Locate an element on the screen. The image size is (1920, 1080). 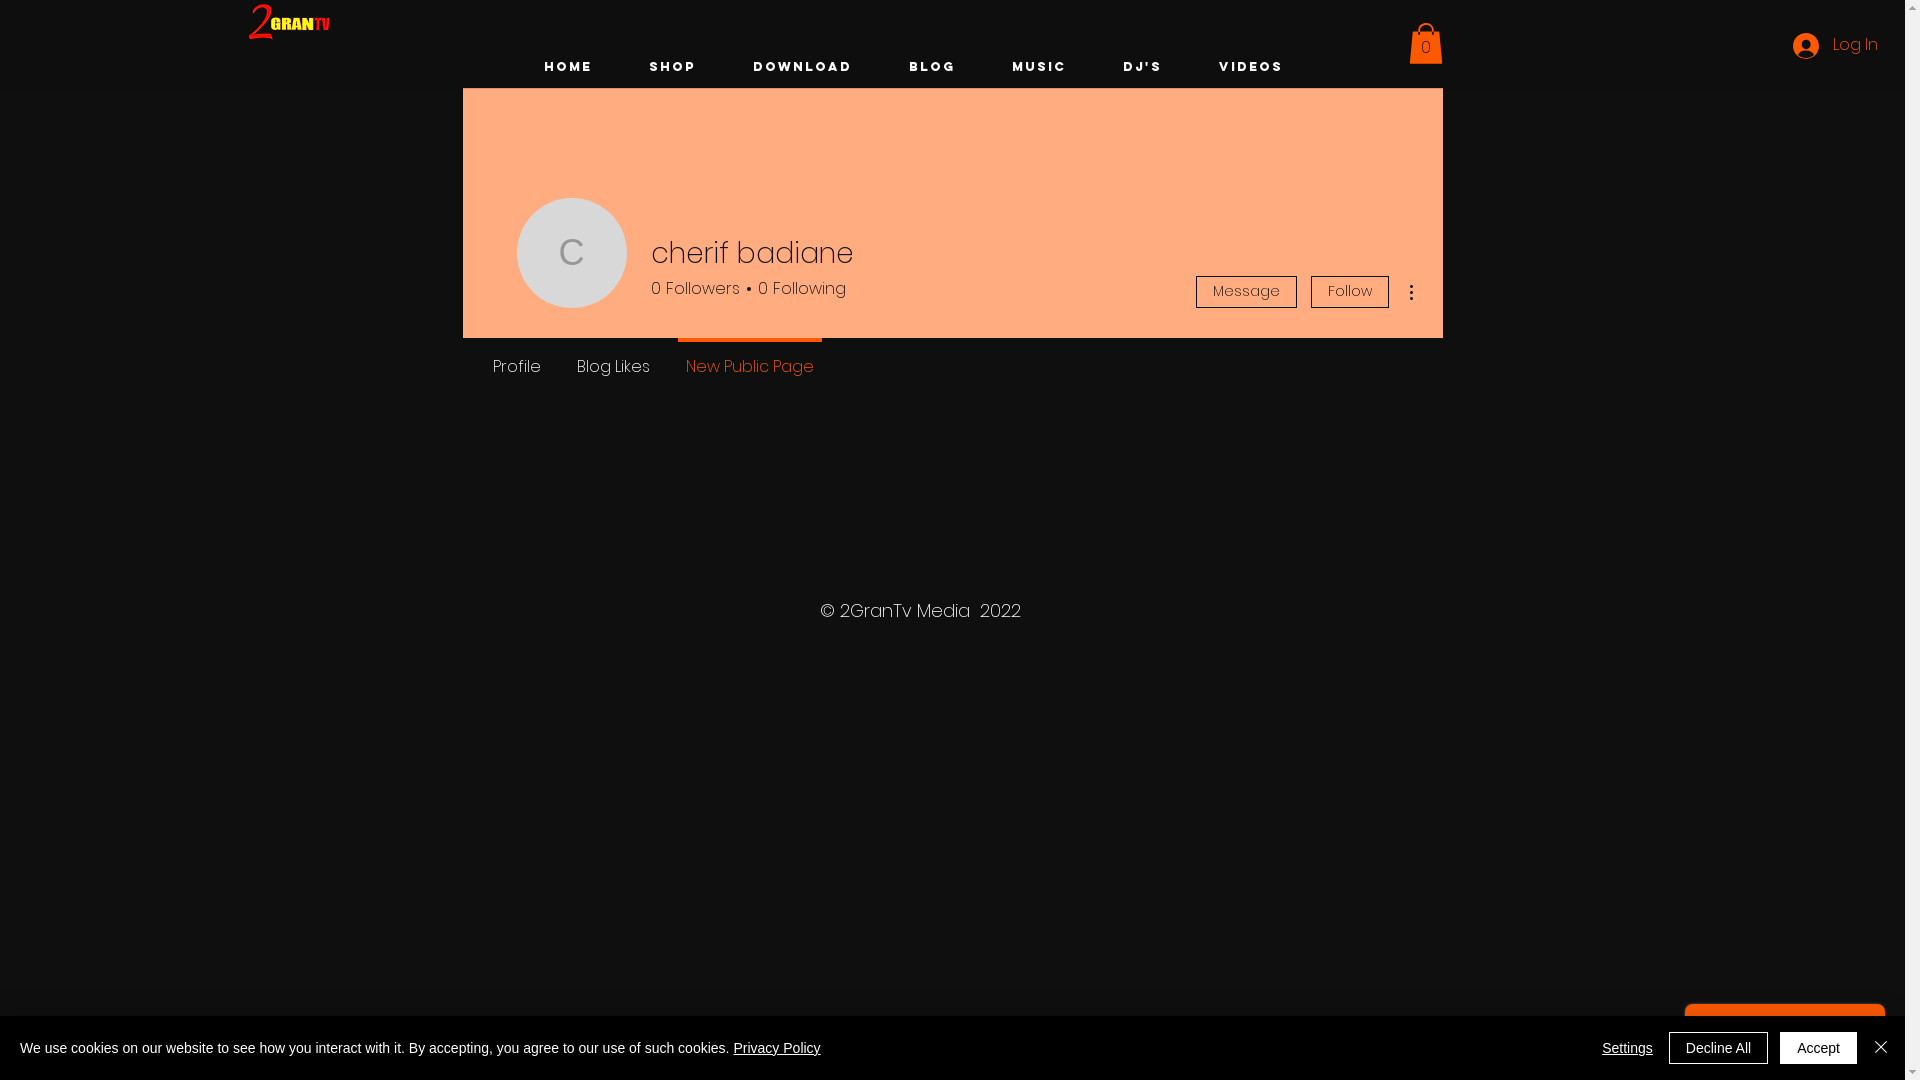
Dj's is located at coordinates (1142, 66).